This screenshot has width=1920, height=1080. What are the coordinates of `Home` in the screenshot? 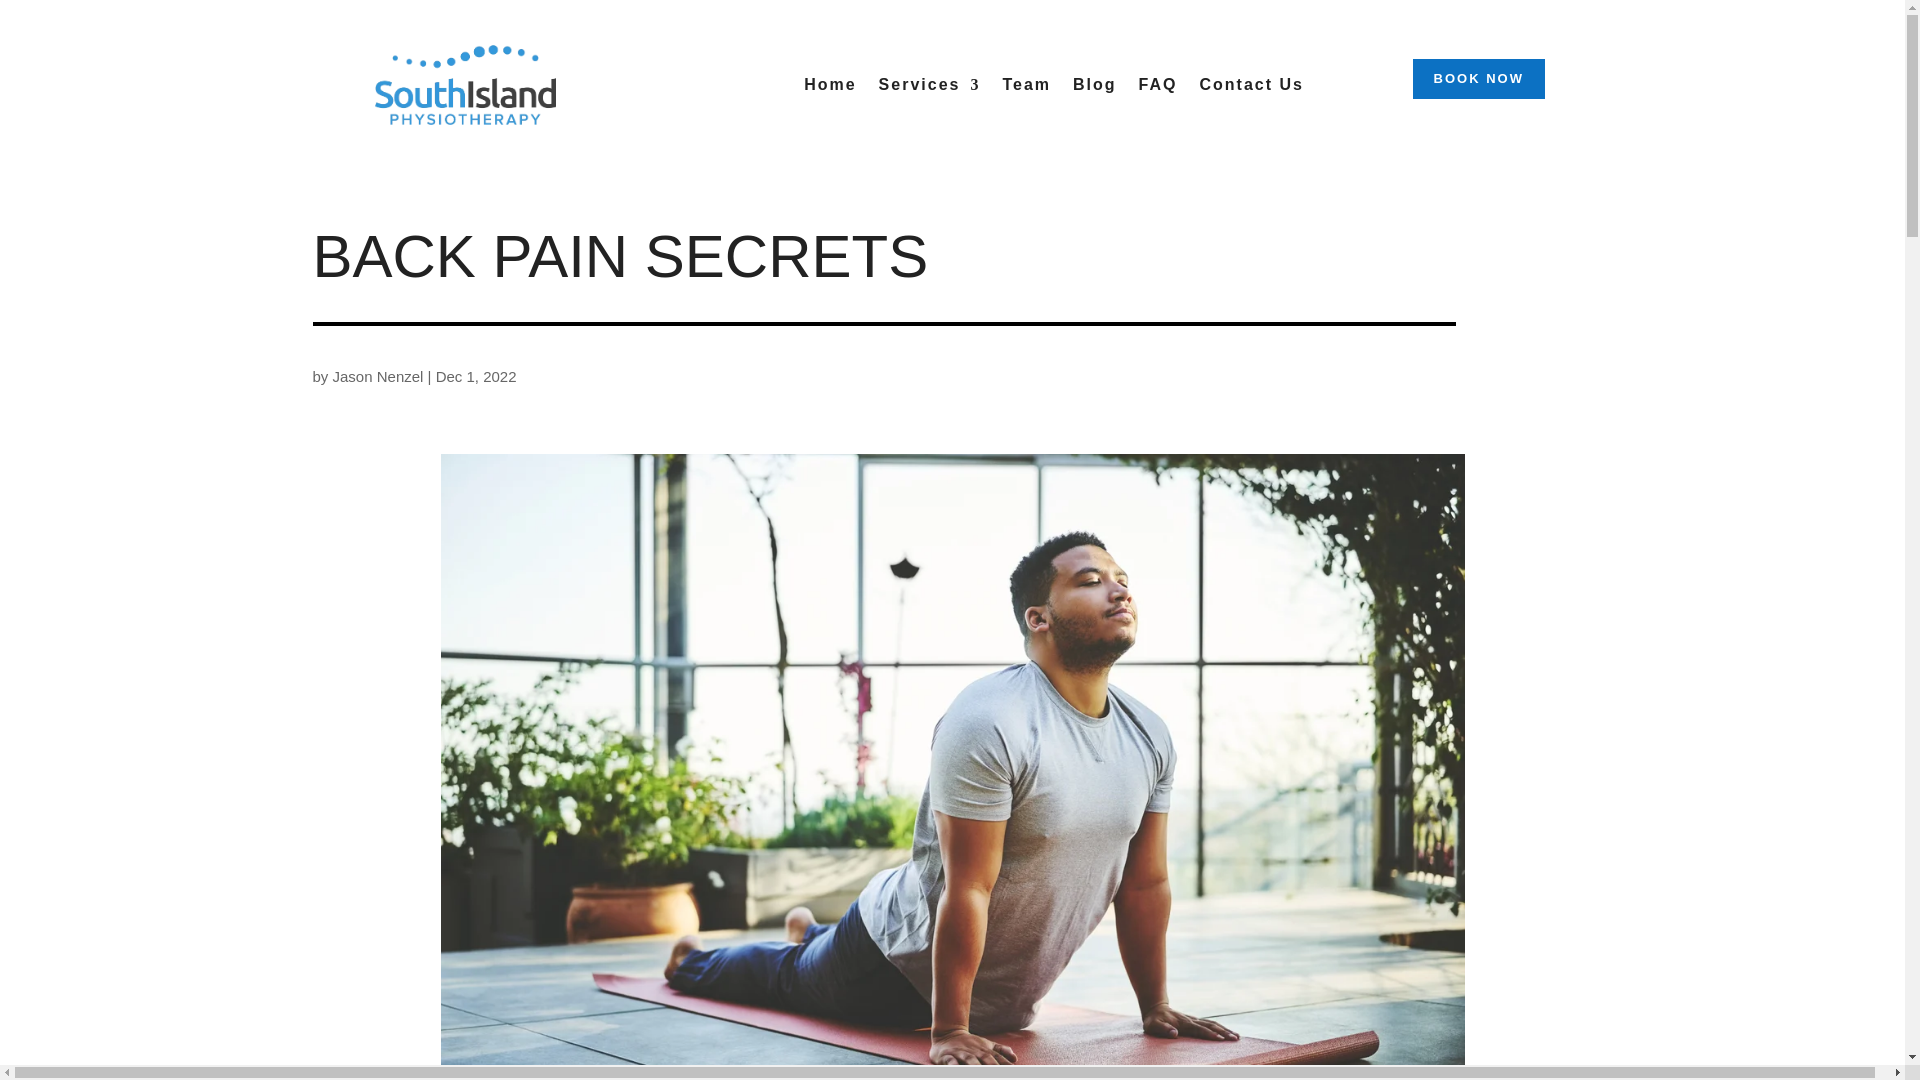 It's located at (830, 88).